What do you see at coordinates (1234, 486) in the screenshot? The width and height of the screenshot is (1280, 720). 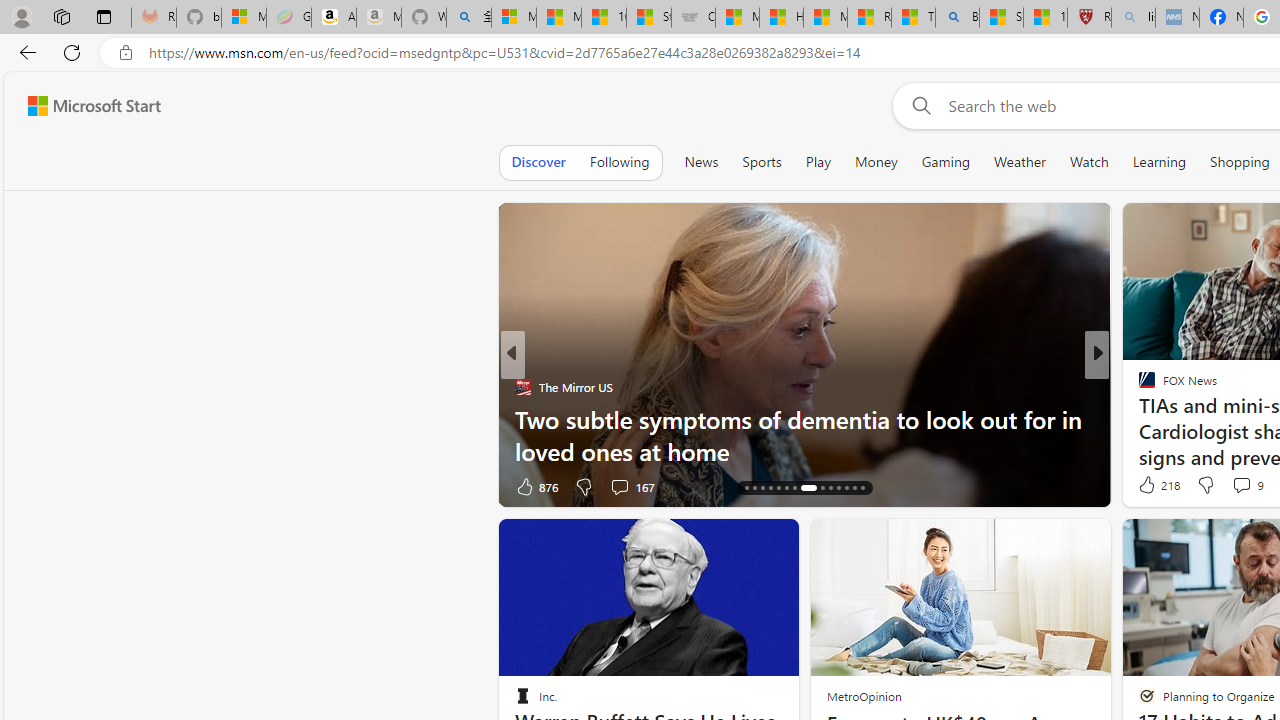 I see `View comments 23 Comment` at bounding box center [1234, 486].